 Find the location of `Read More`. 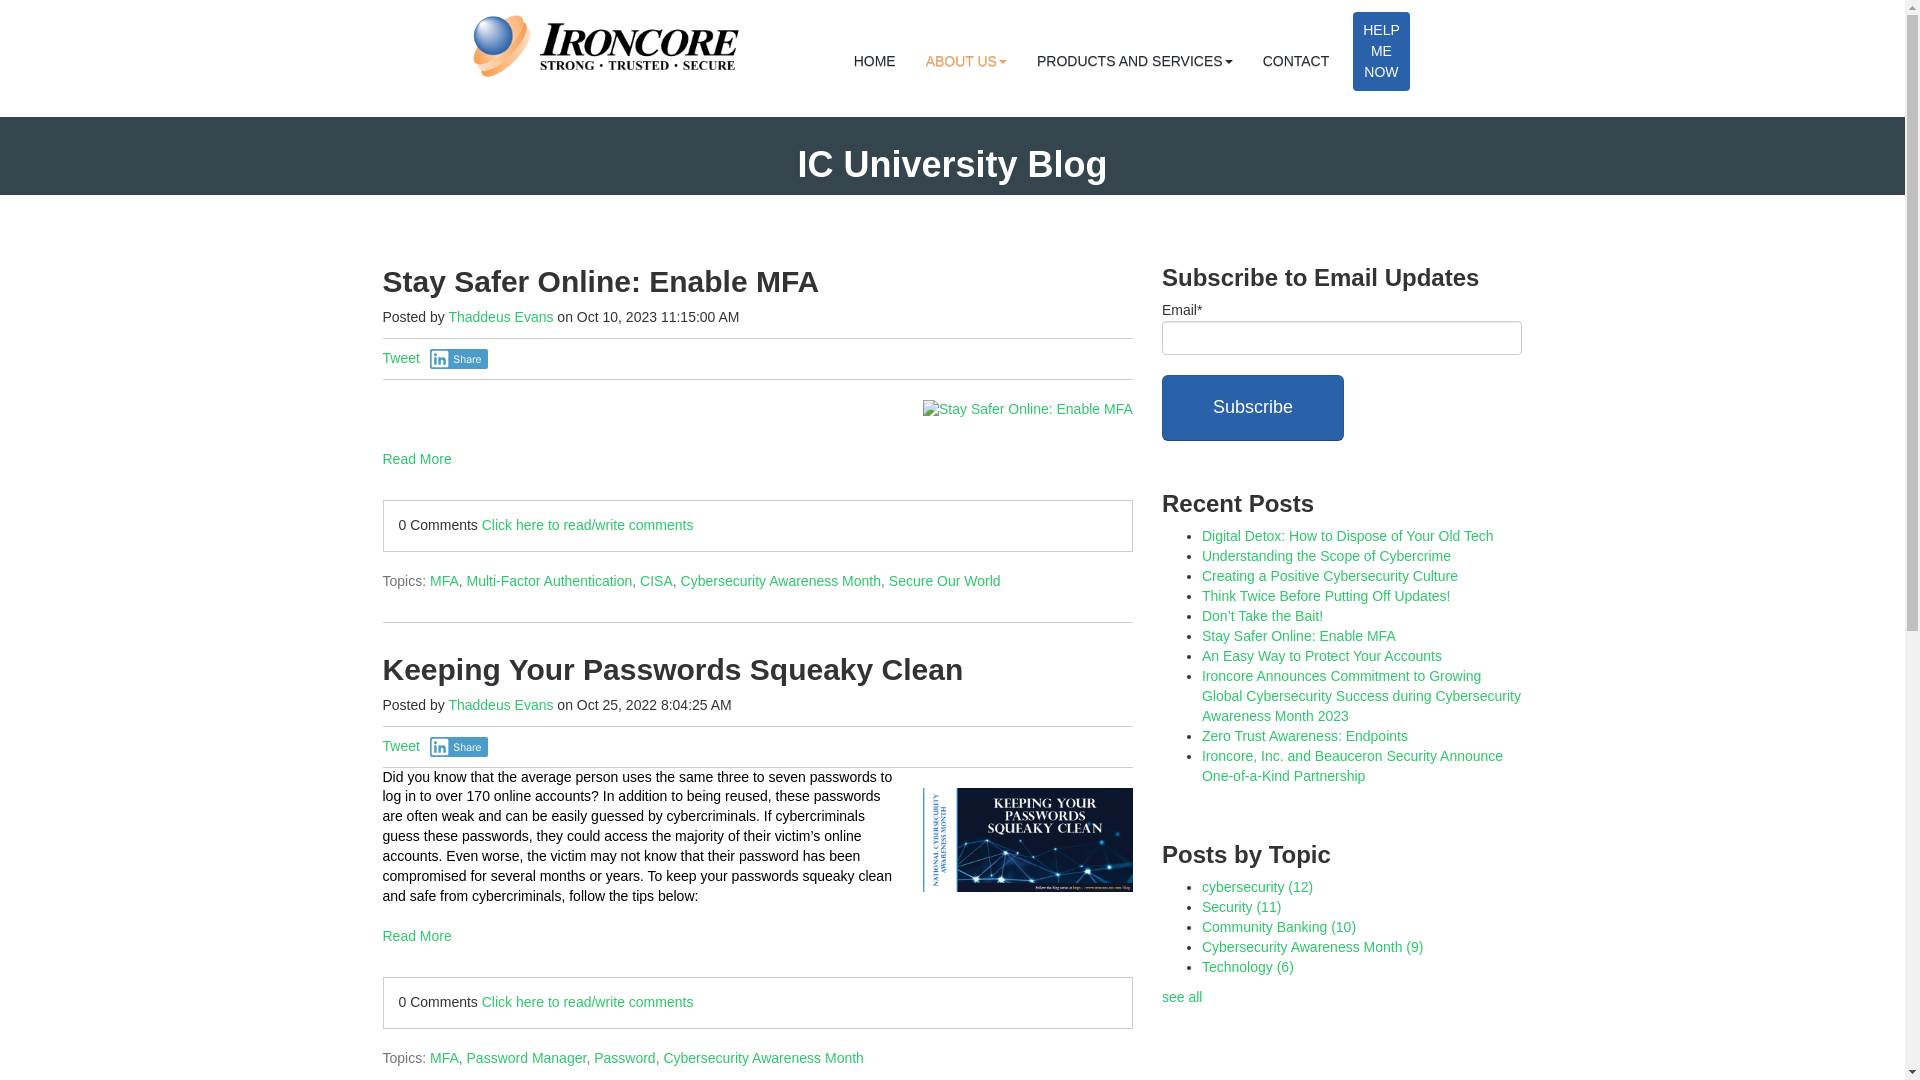

Read More is located at coordinates (757, 459).